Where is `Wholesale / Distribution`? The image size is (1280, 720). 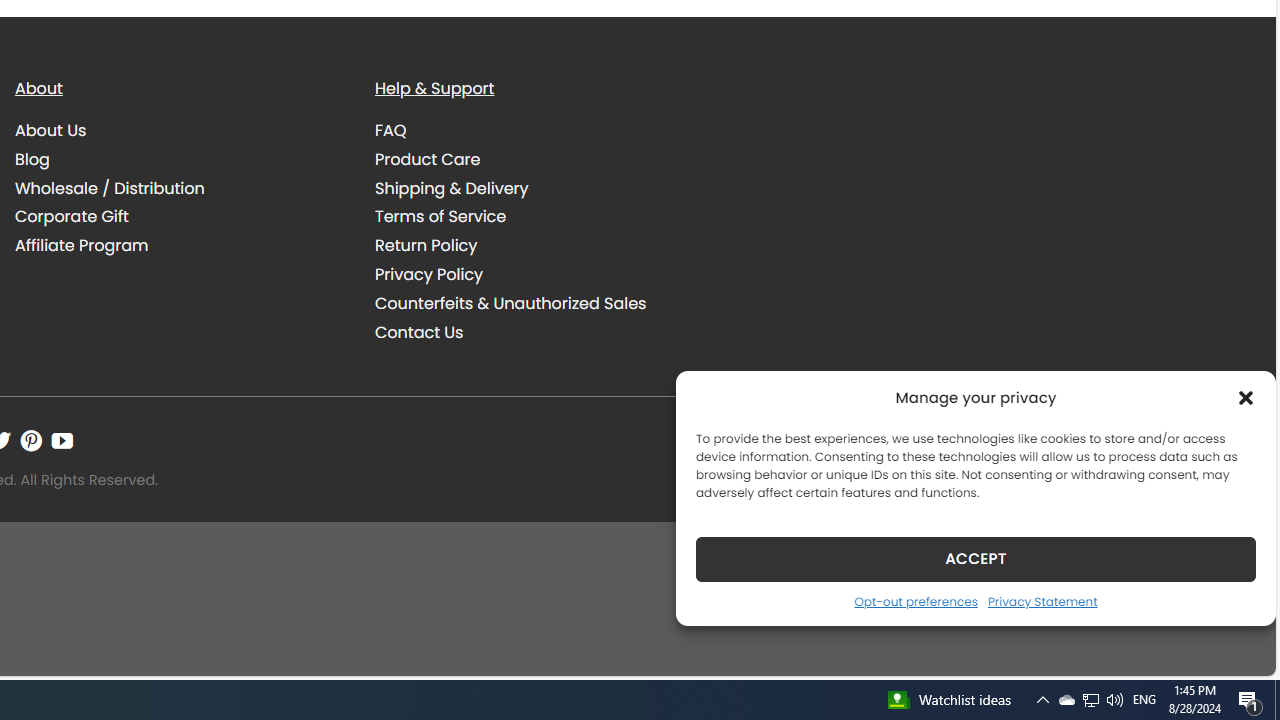
Wholesale / Distribution is located at coordinates (180, 188).